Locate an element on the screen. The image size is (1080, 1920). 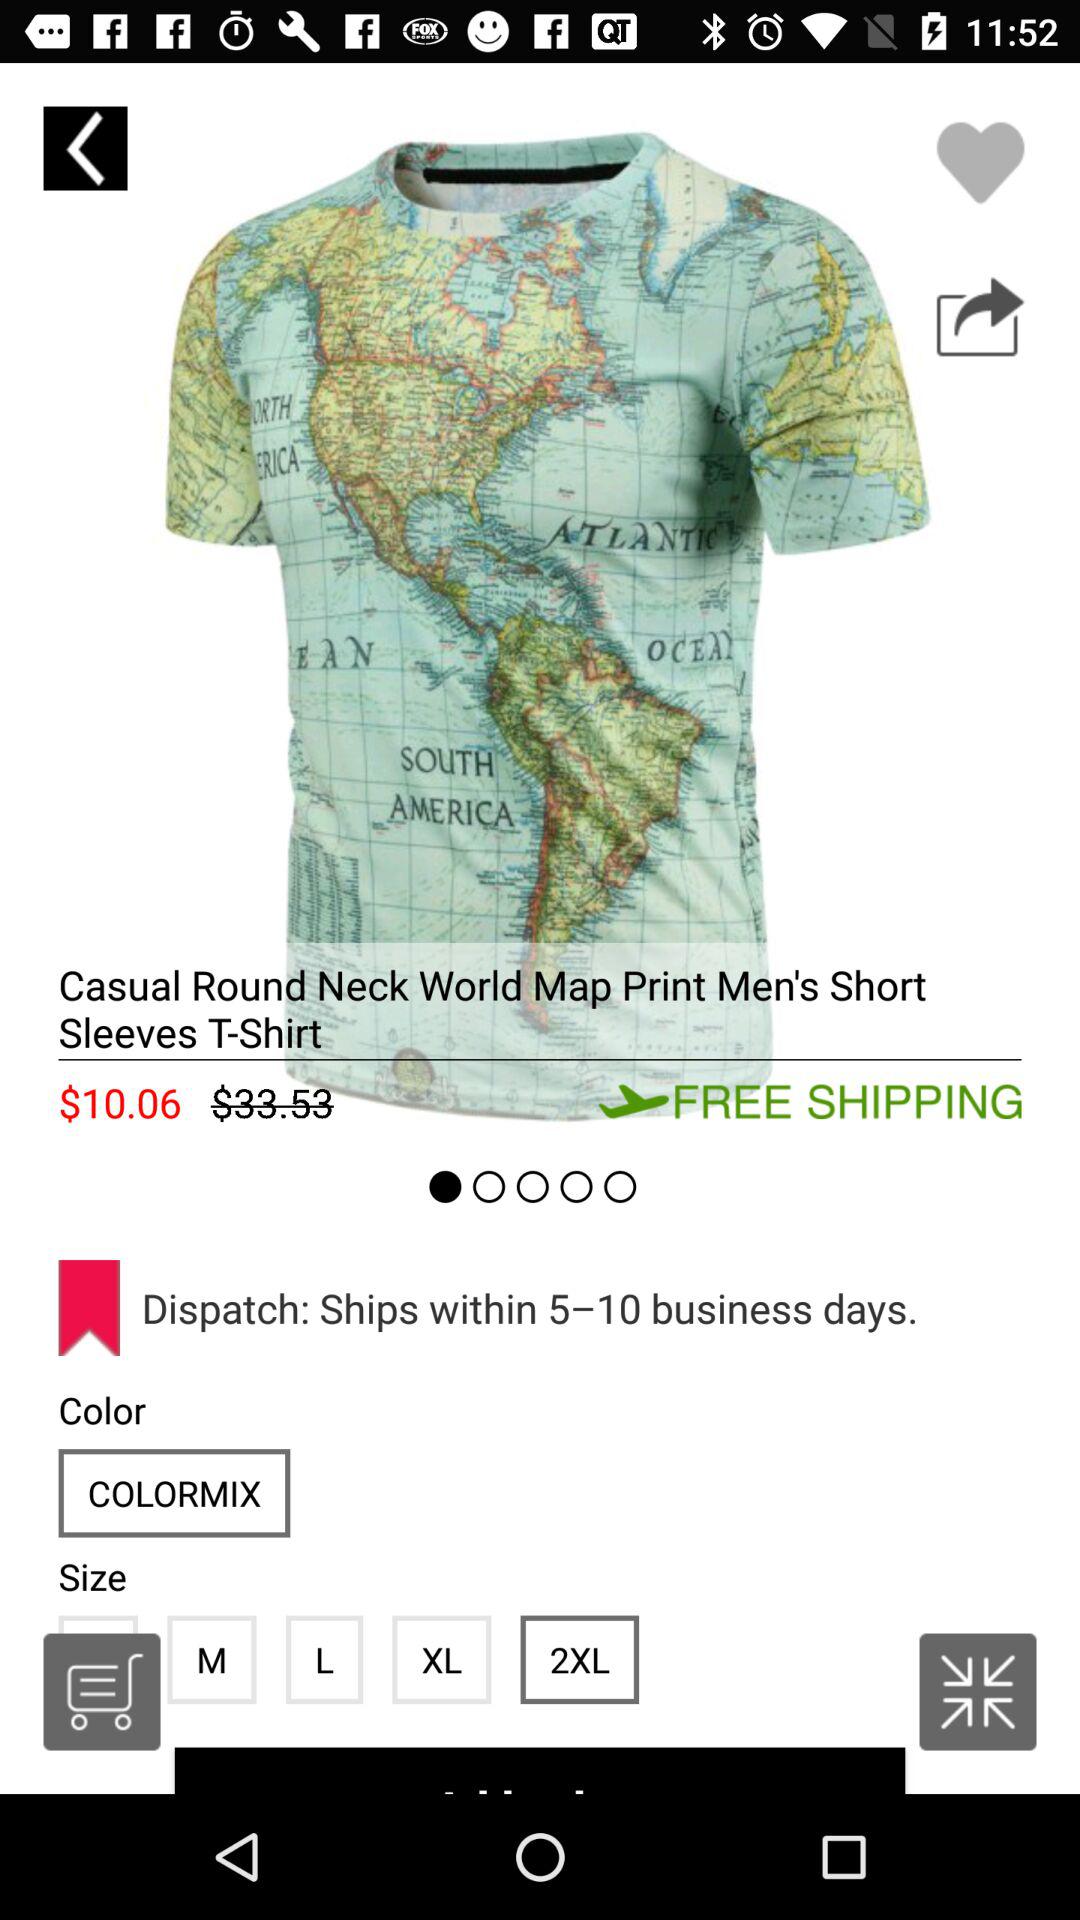
turn off item to the left of l is located at coordinates (212, 1659).